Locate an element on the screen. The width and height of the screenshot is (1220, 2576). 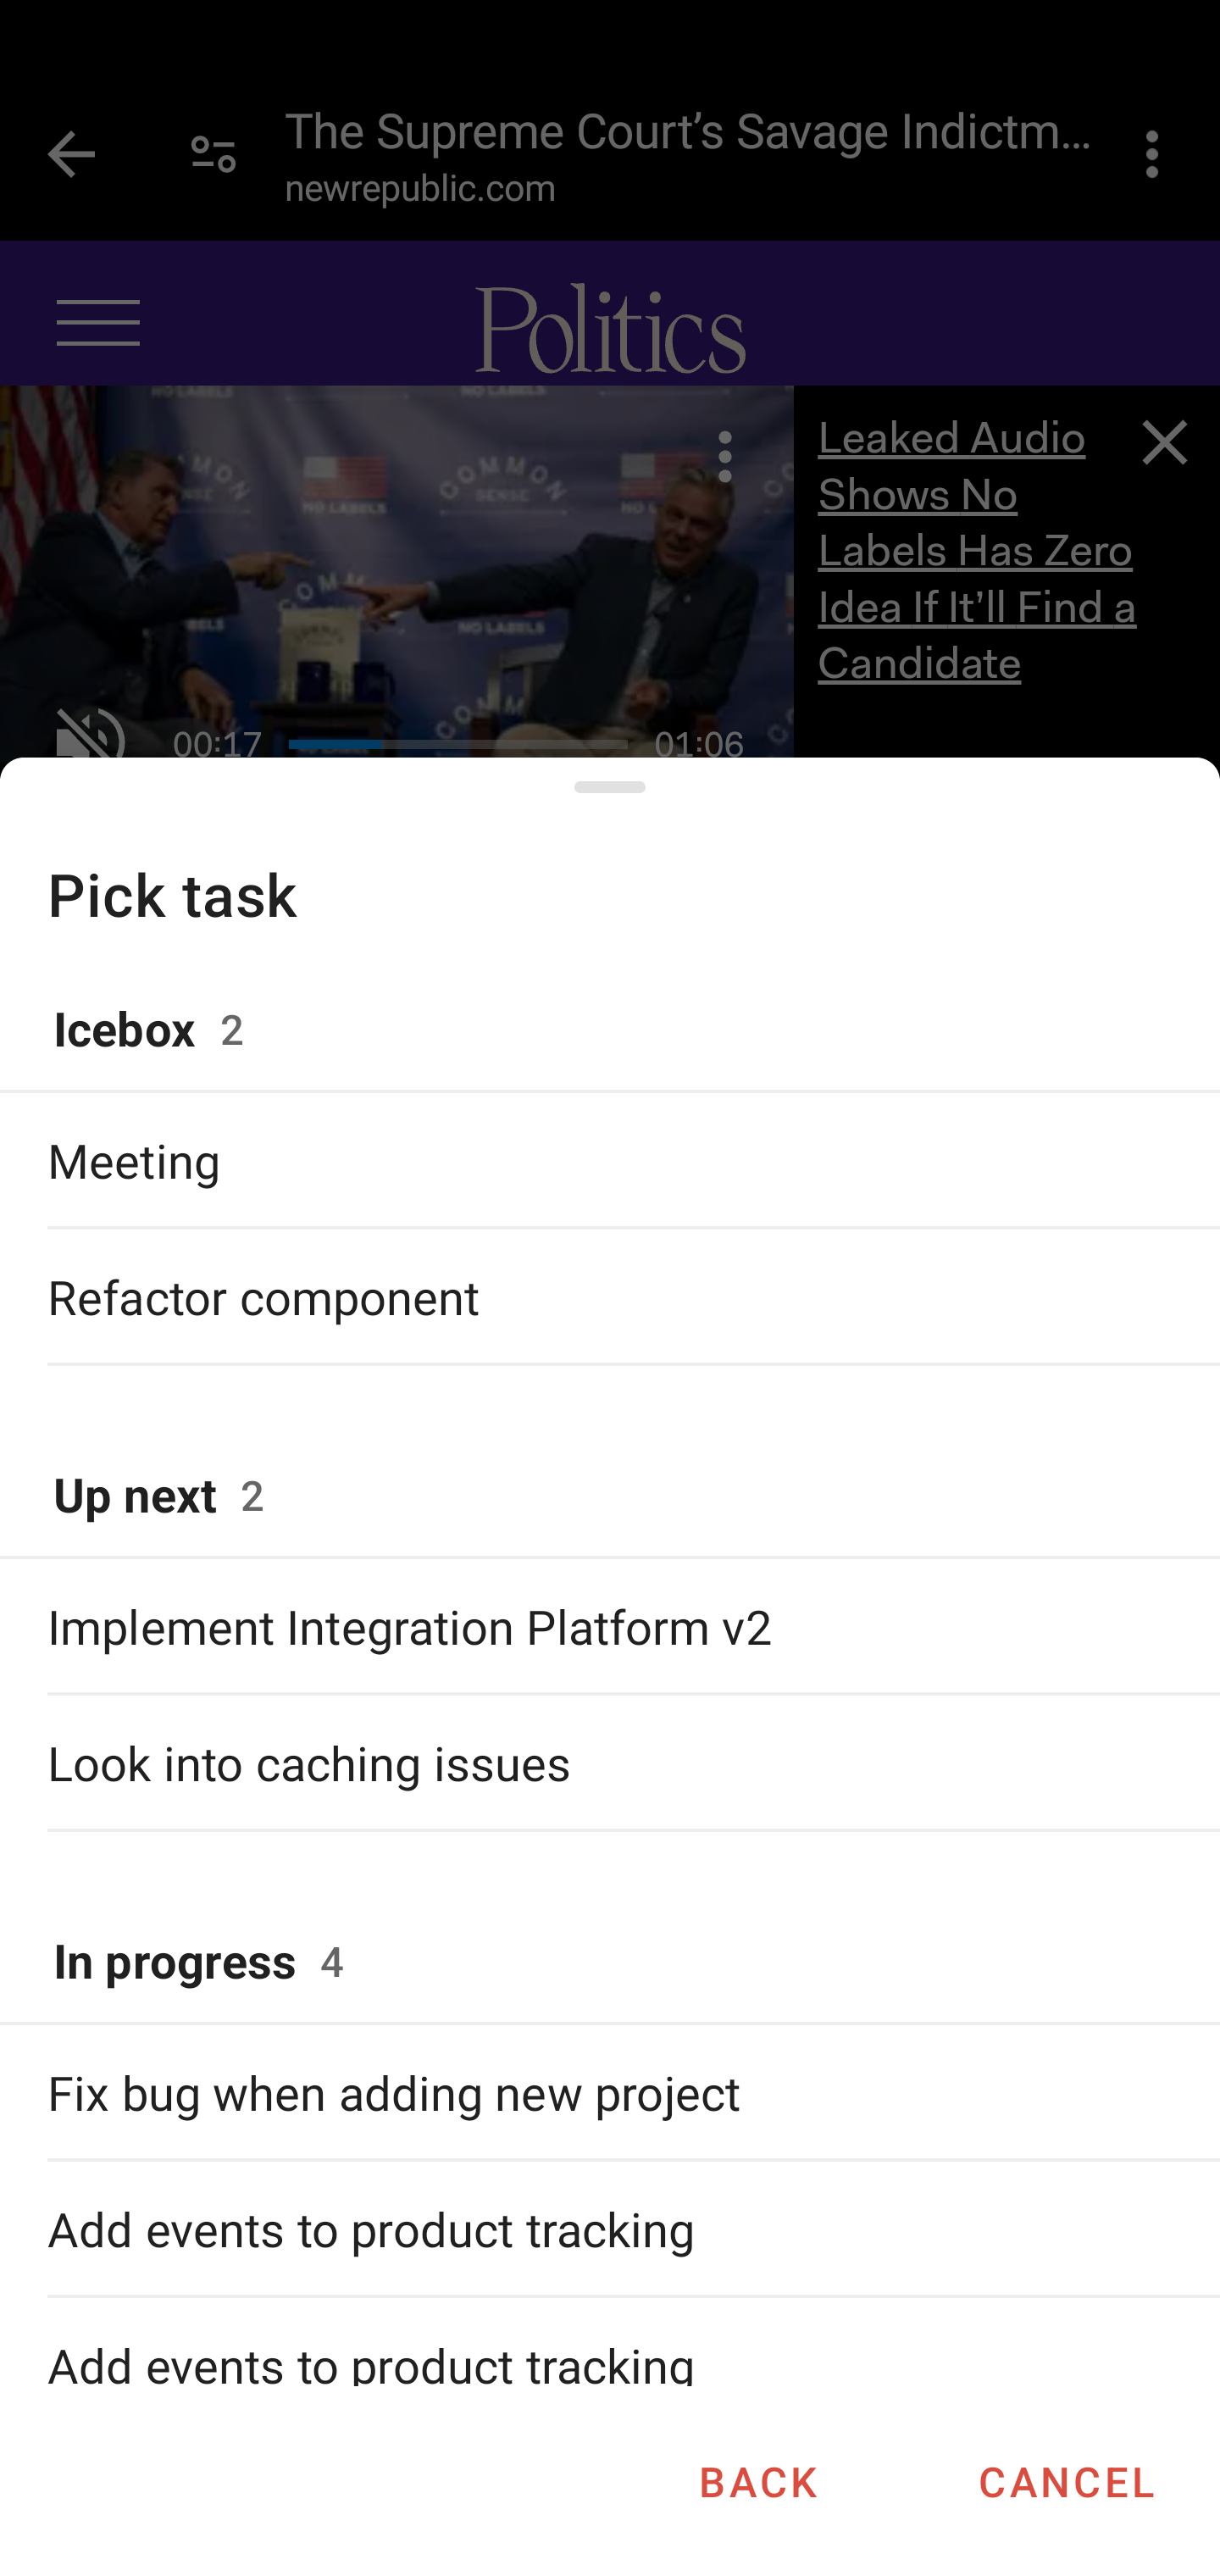
Implement Integration Platform v2 is located at coordinates (610, 1625).